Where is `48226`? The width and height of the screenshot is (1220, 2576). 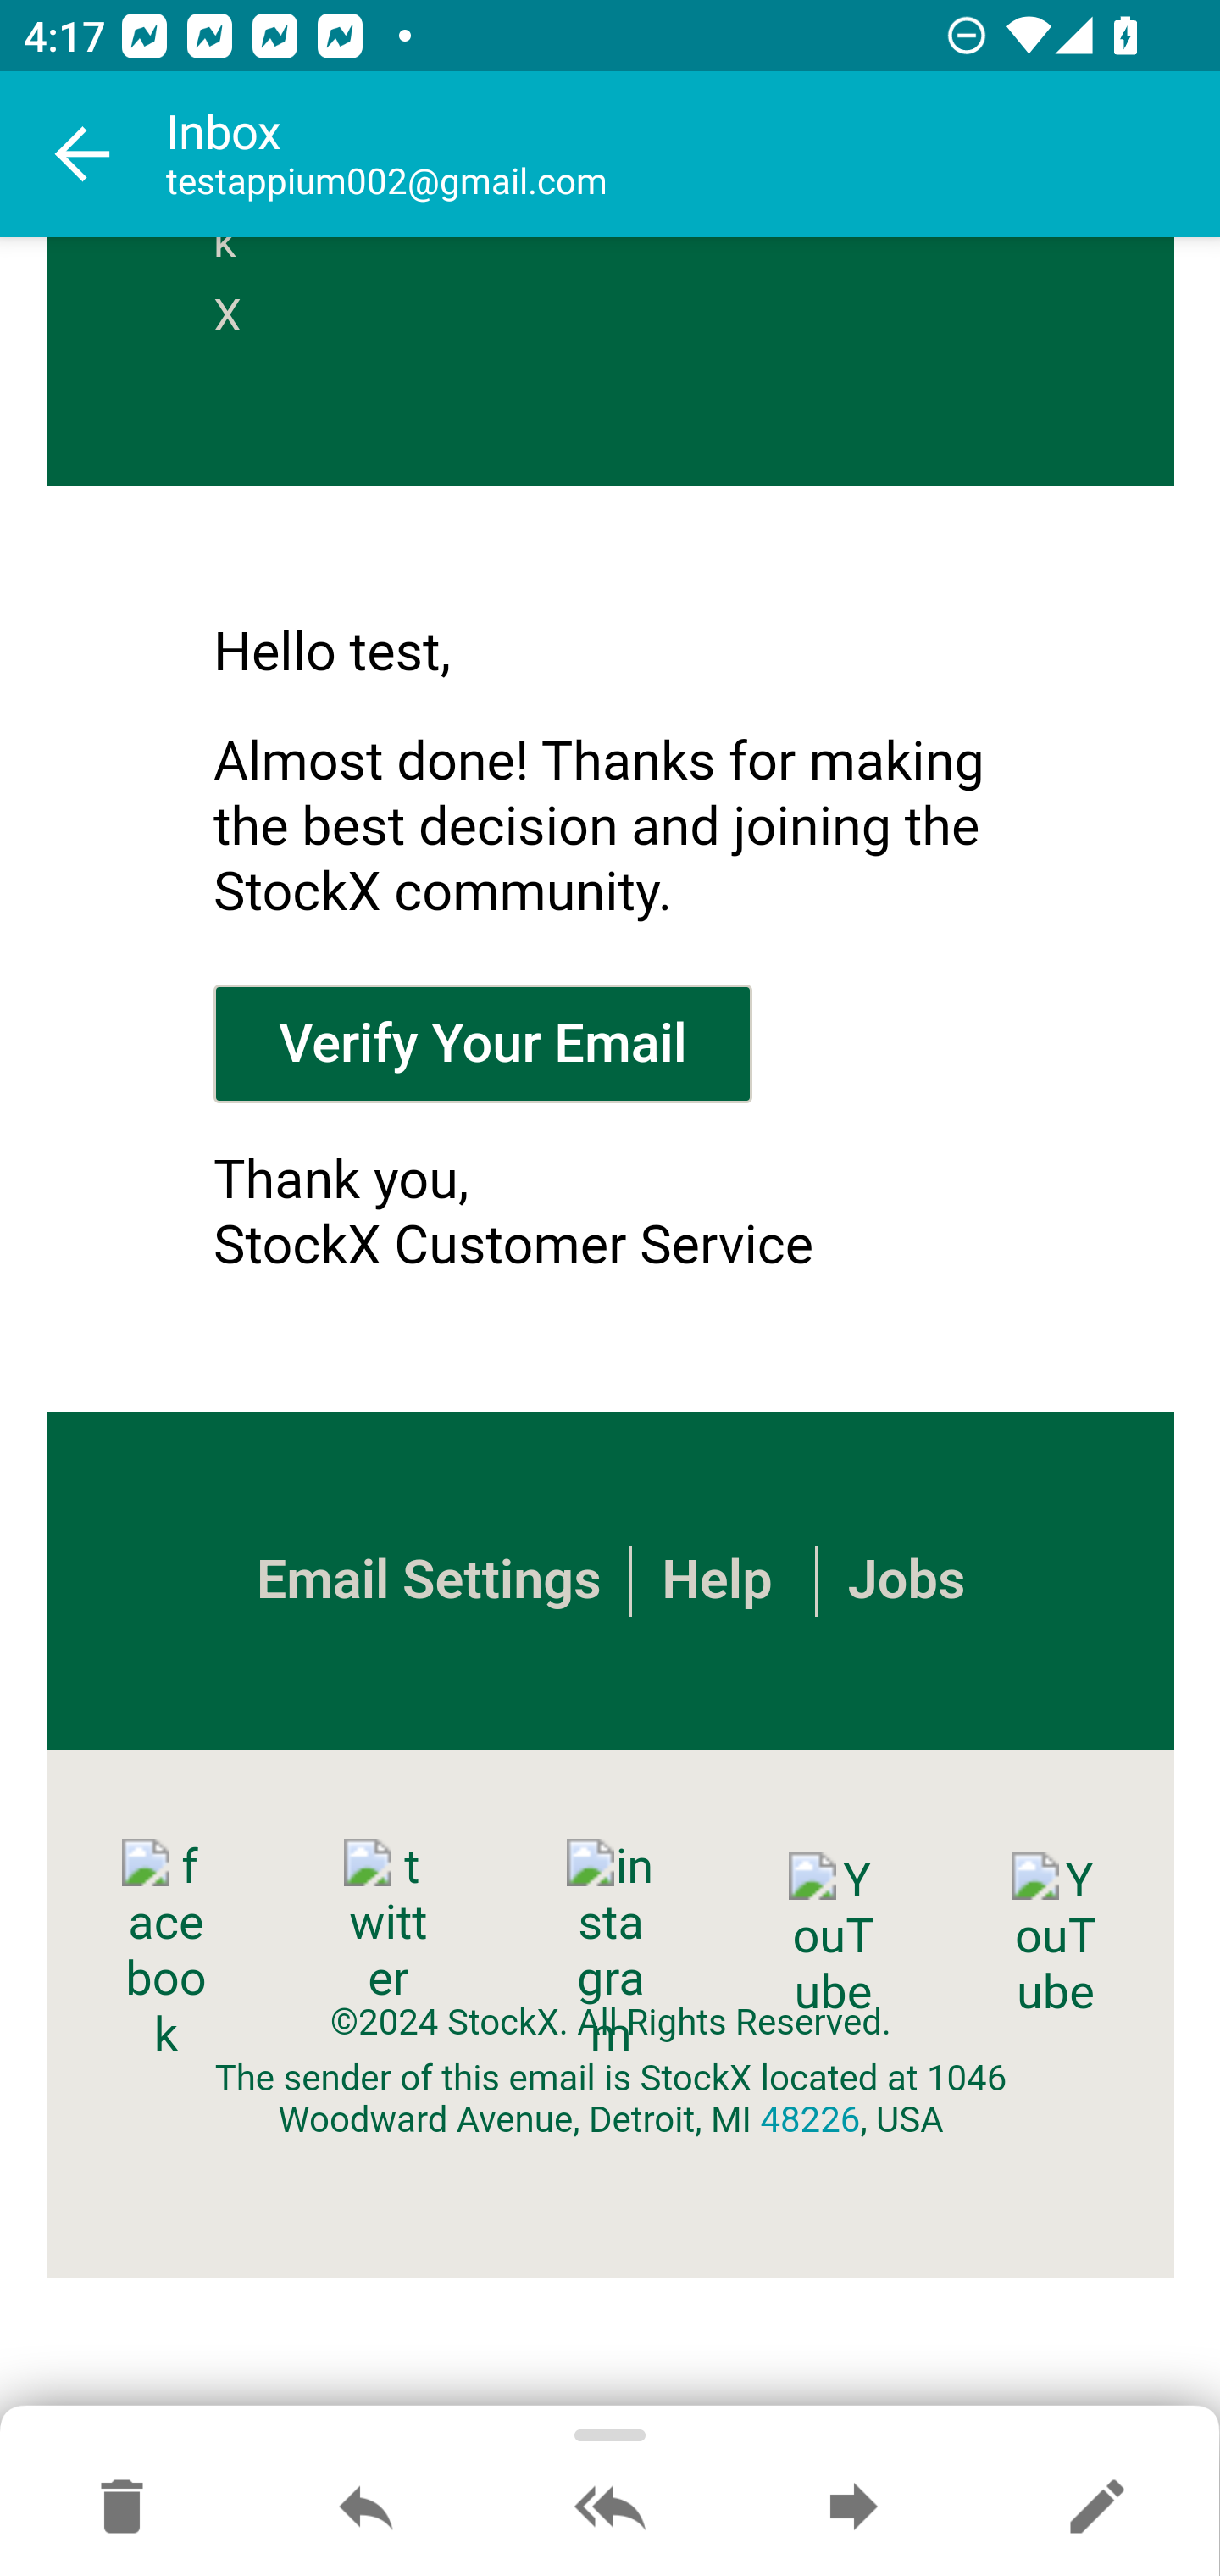 48226 is located at coordinates (810, 2121).